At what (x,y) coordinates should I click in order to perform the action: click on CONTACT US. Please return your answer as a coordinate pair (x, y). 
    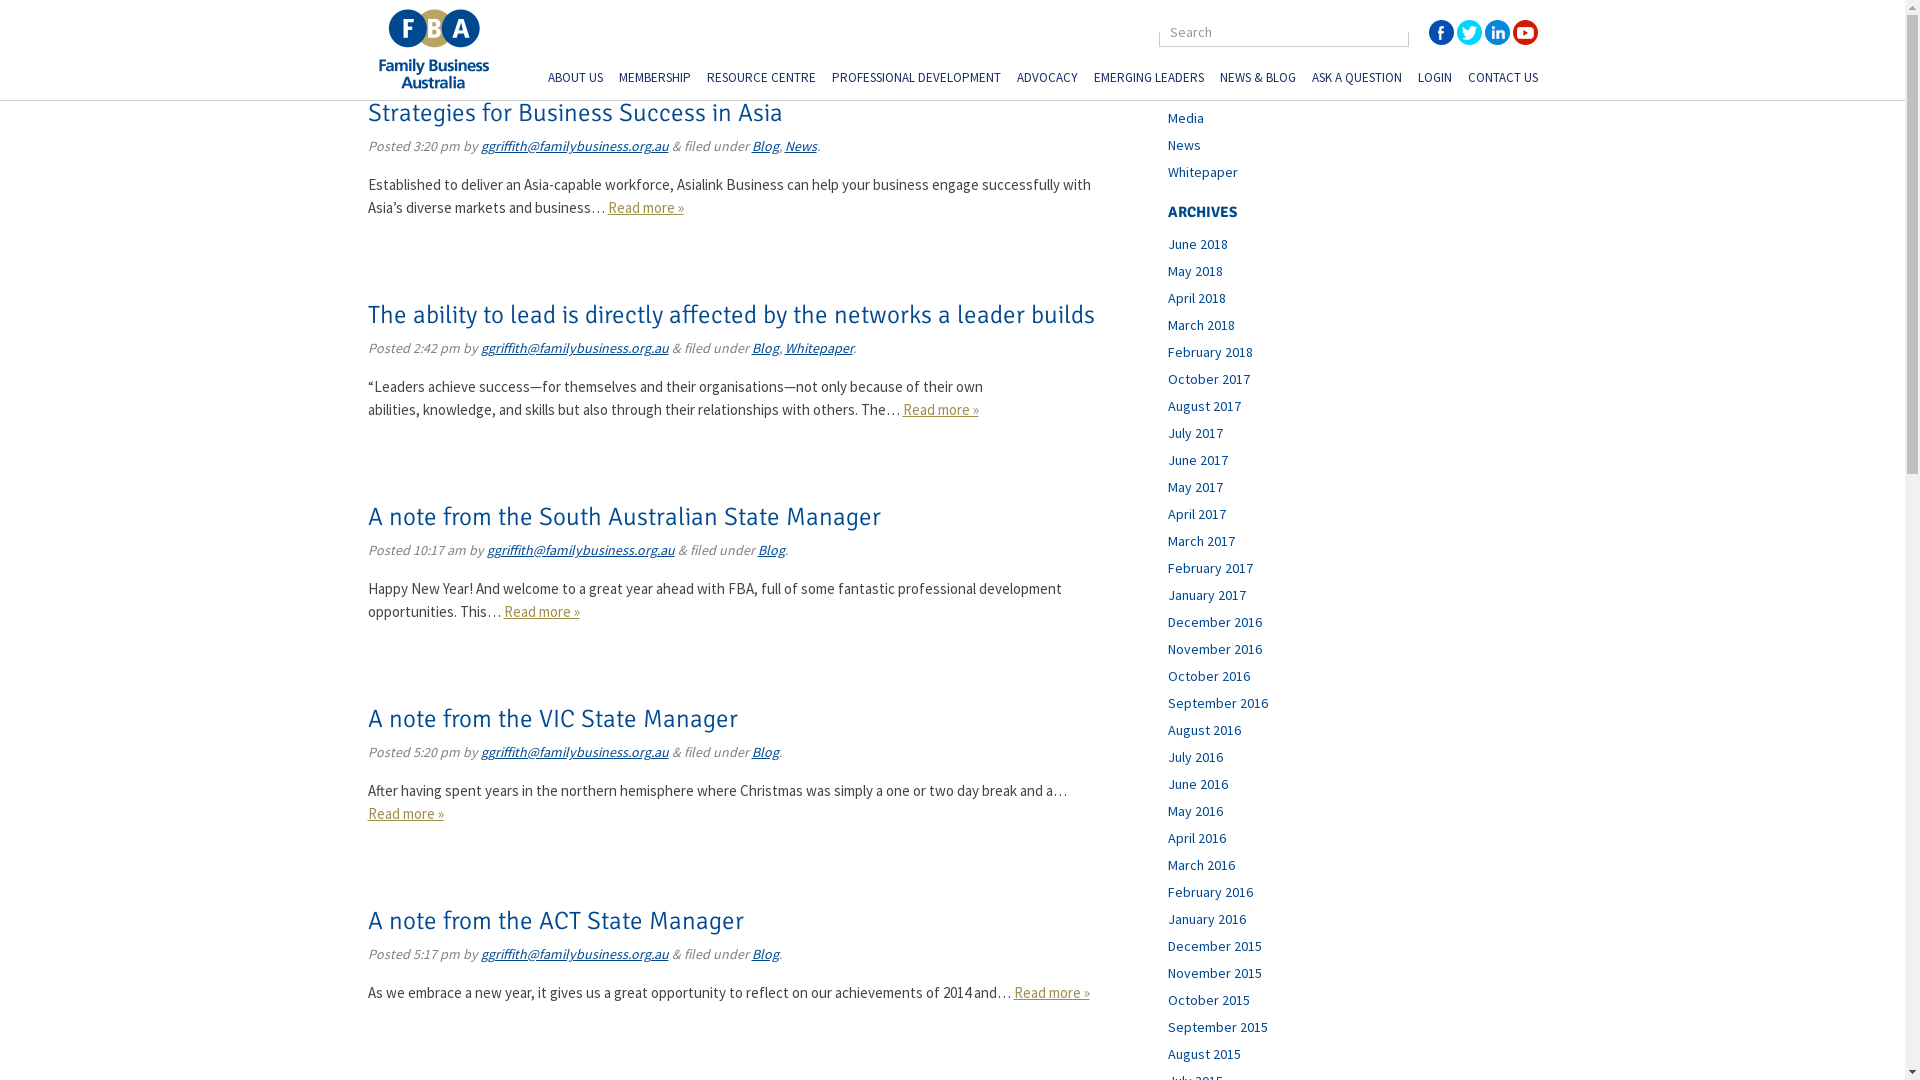
    Looking at the image, I should click on (1503, 80).